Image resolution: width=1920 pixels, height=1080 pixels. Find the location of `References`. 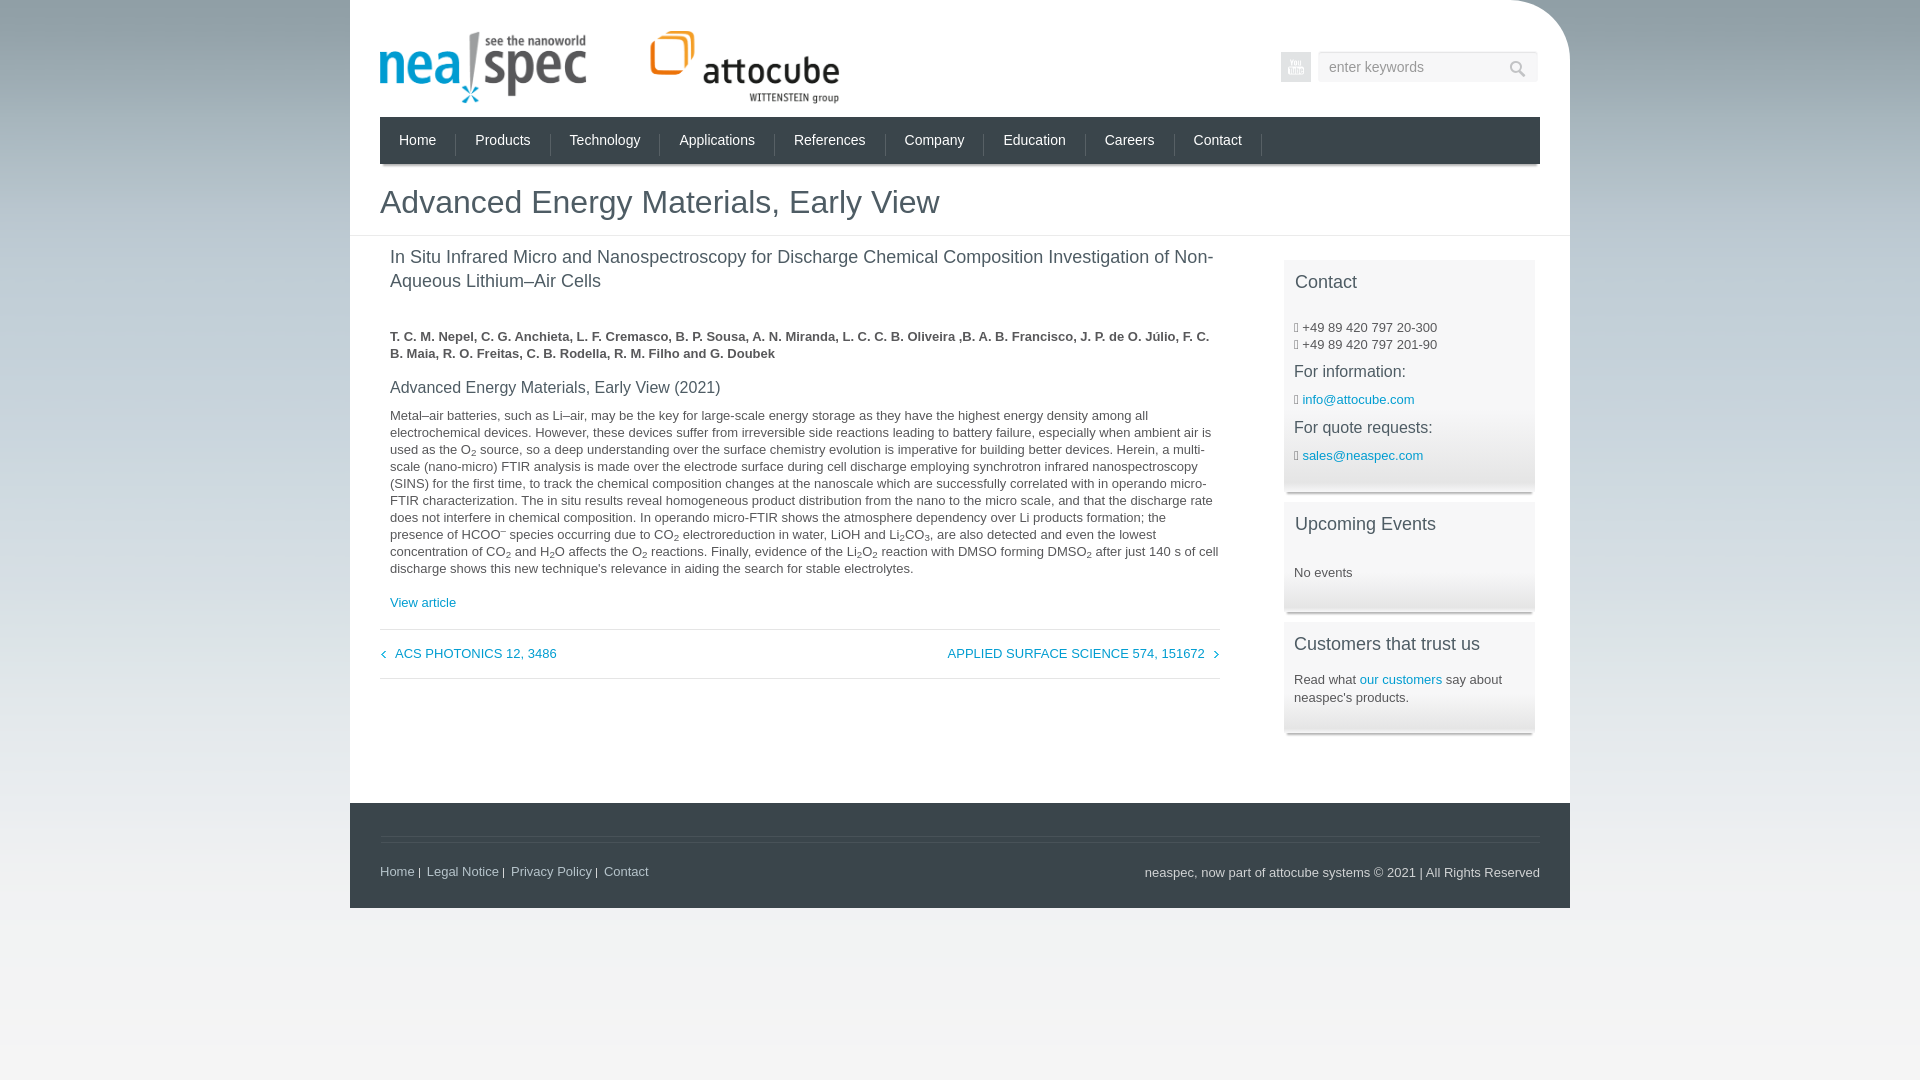

References is located at coordinates (829, 140).